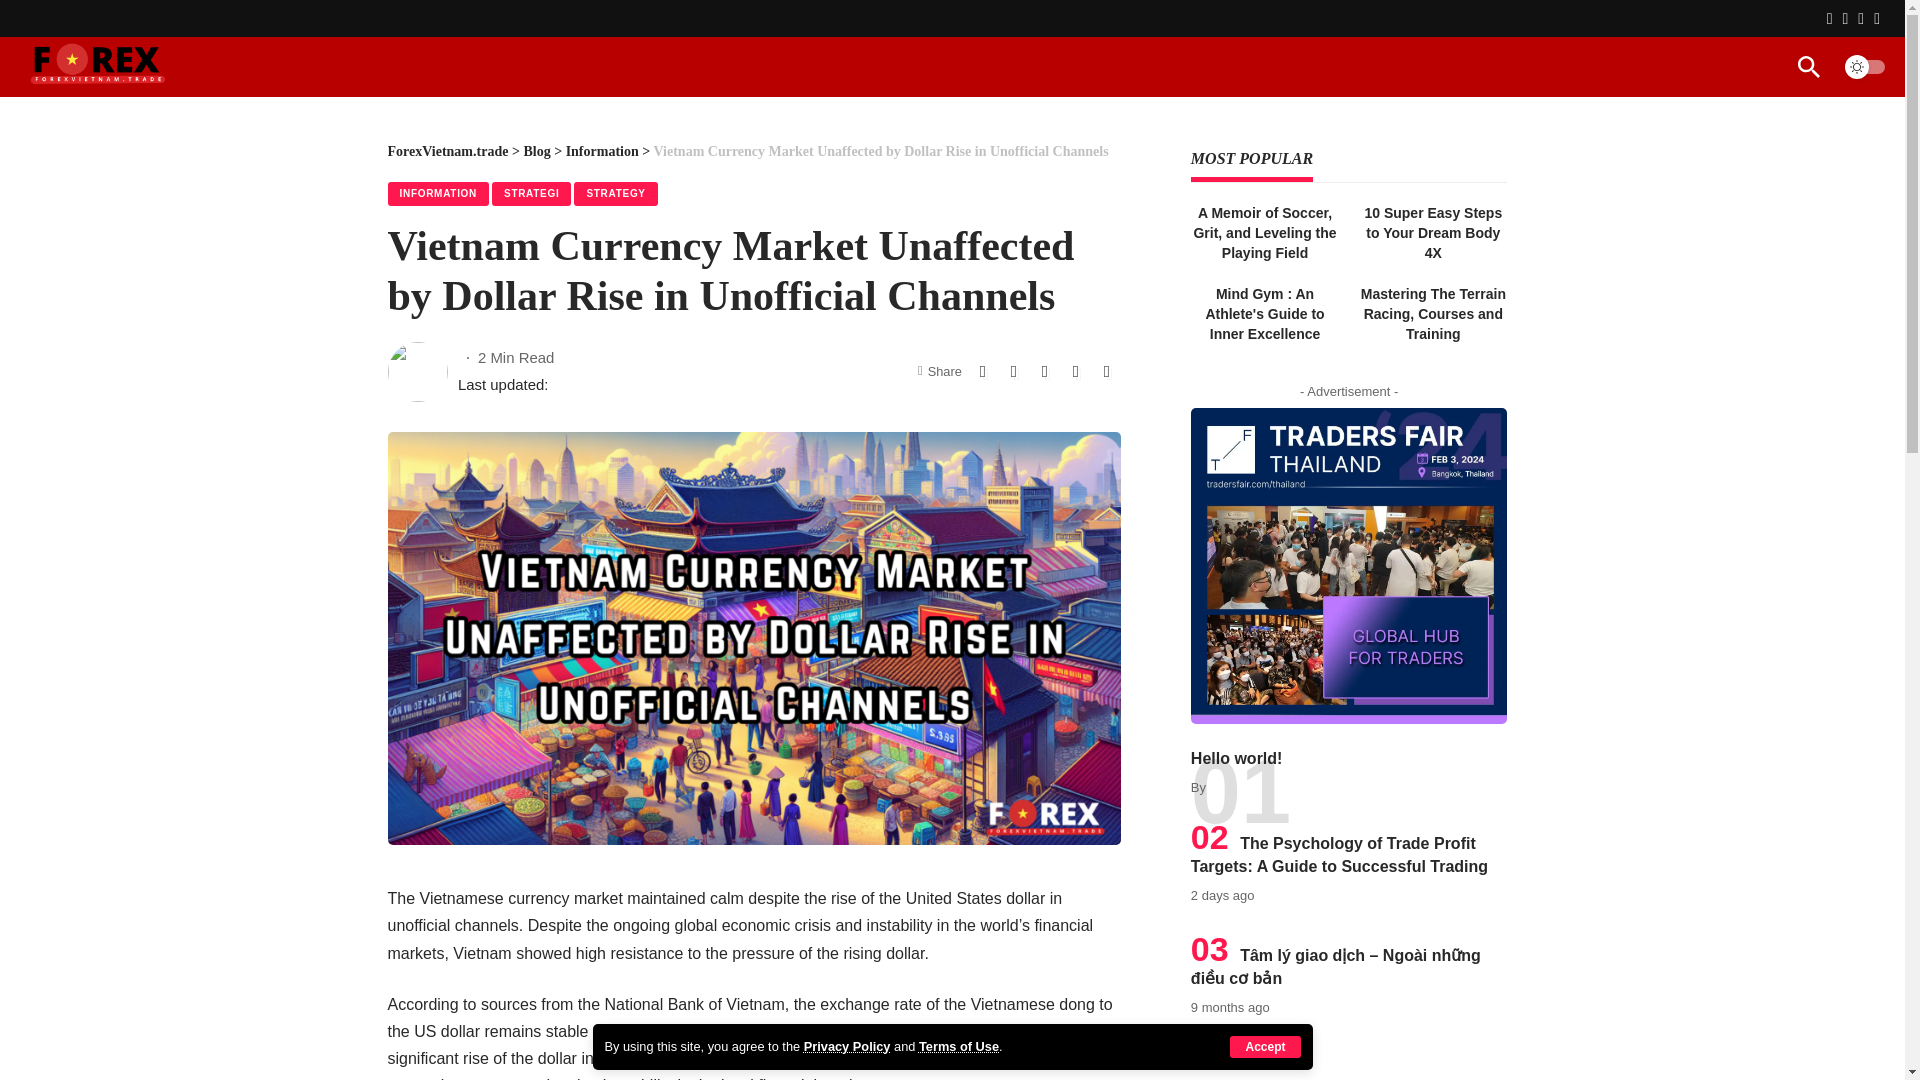  What do you see at coordinates (958, 1046) in the screenshot?
I see `Terms of Use` at bounding box center [958, 1046].